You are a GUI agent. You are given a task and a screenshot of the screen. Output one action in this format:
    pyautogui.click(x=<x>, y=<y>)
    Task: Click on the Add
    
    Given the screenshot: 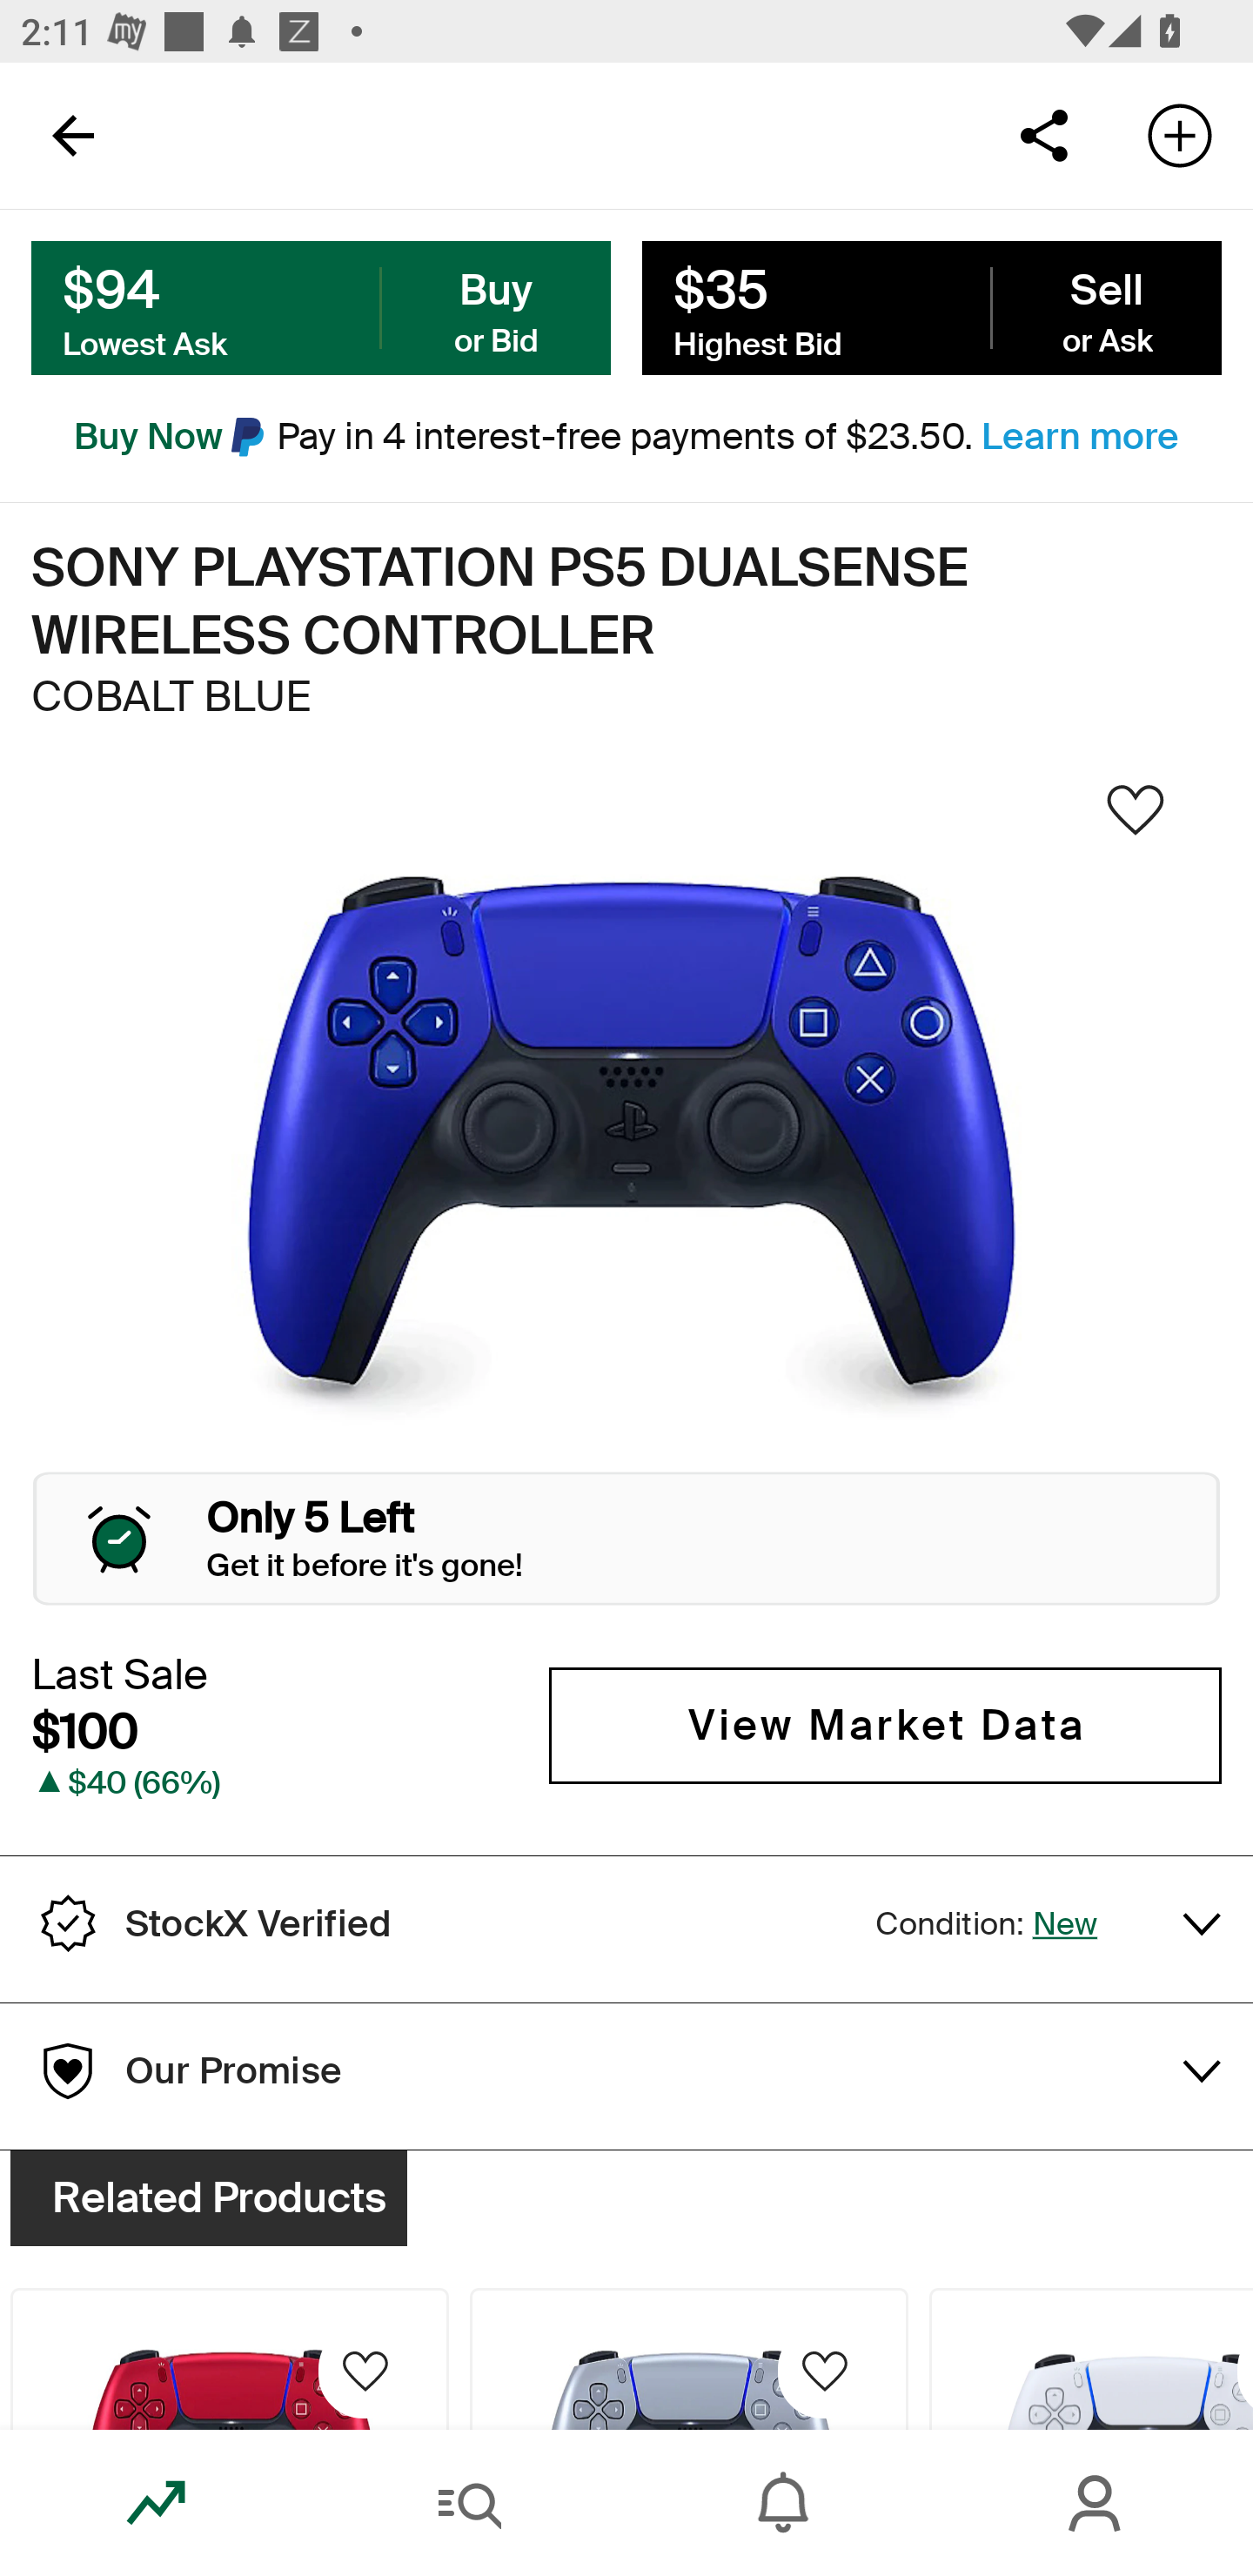 What is the action you would take?
    pyautogui.click(x=1180, y=134)
    